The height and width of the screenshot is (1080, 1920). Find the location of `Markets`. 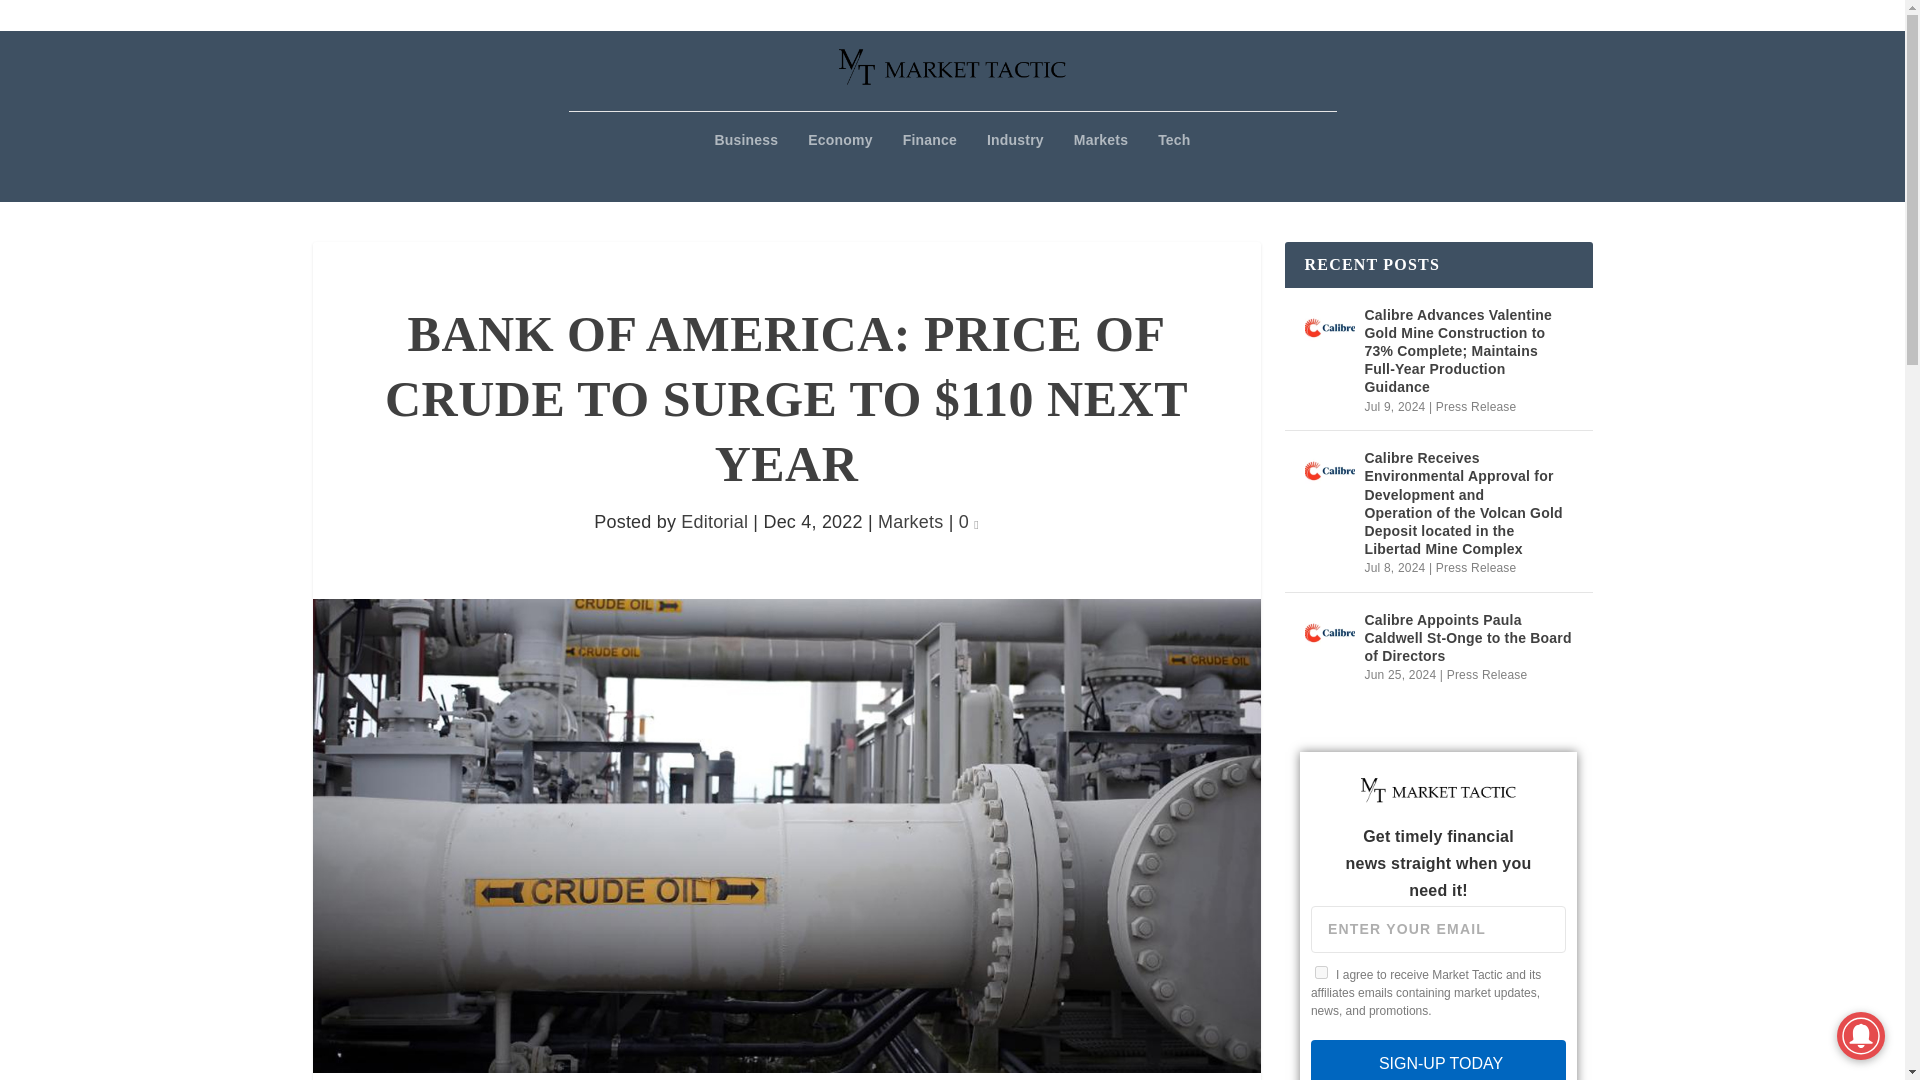

Markets is located at coordinates (910, 522).